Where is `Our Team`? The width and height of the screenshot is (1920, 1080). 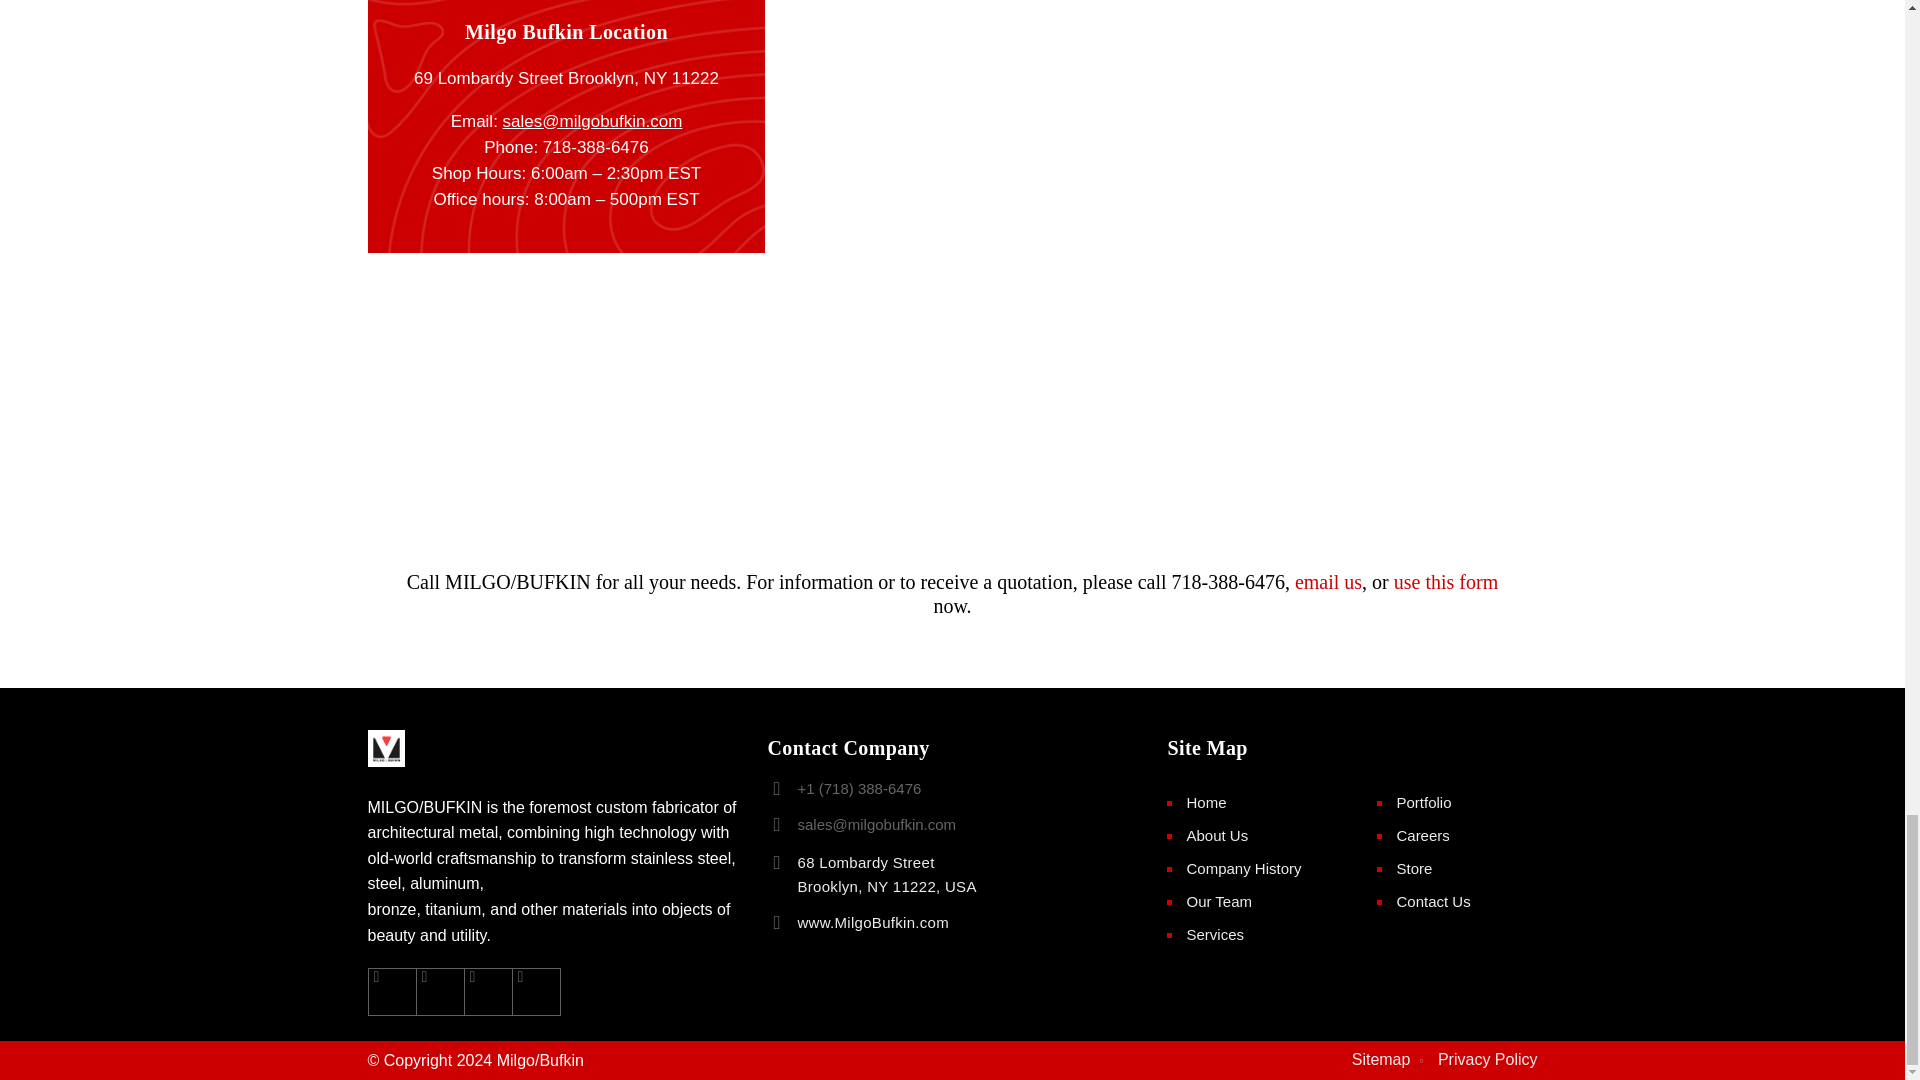 Our Team is located at coordinates (1218, 902).